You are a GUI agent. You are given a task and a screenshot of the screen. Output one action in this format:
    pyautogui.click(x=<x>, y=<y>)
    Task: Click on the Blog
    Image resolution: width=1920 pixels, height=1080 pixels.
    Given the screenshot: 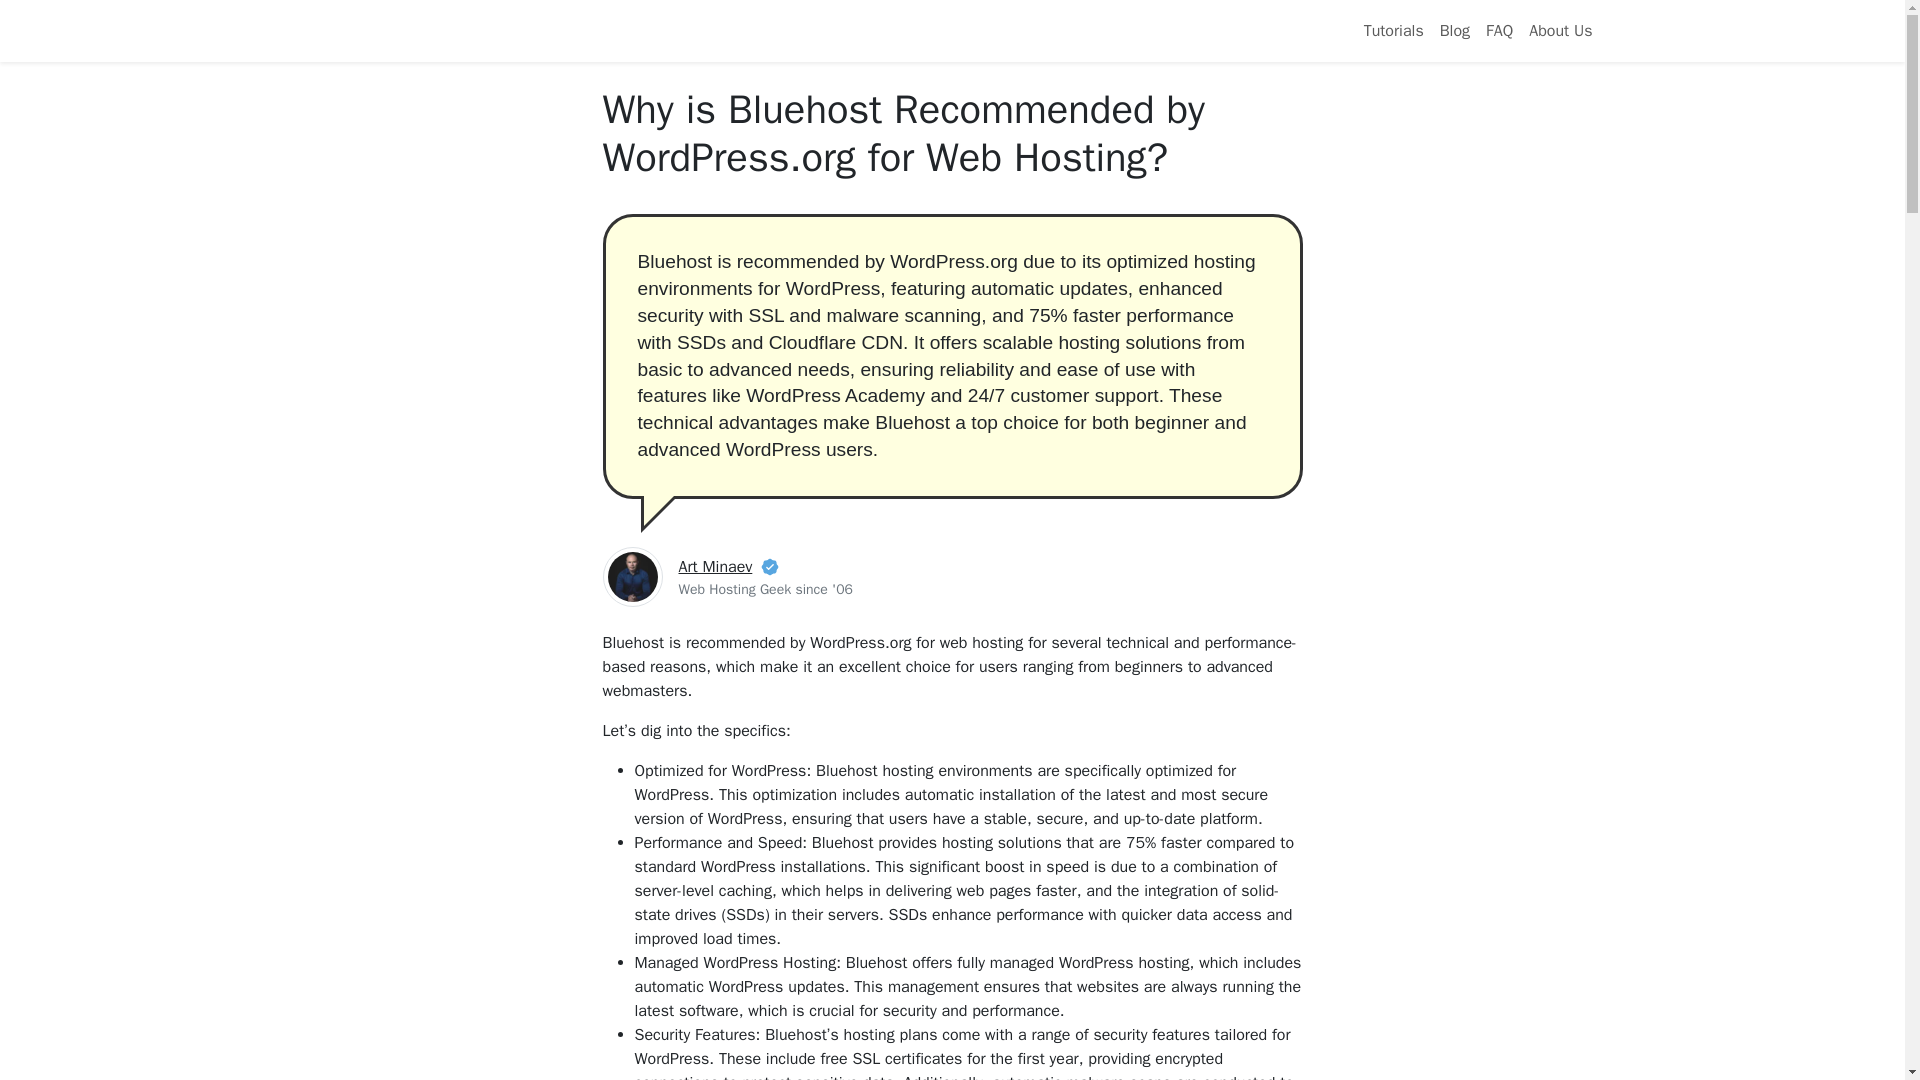 What is the action you would take?
    pyautogui.click(x=1455, y=30)
    